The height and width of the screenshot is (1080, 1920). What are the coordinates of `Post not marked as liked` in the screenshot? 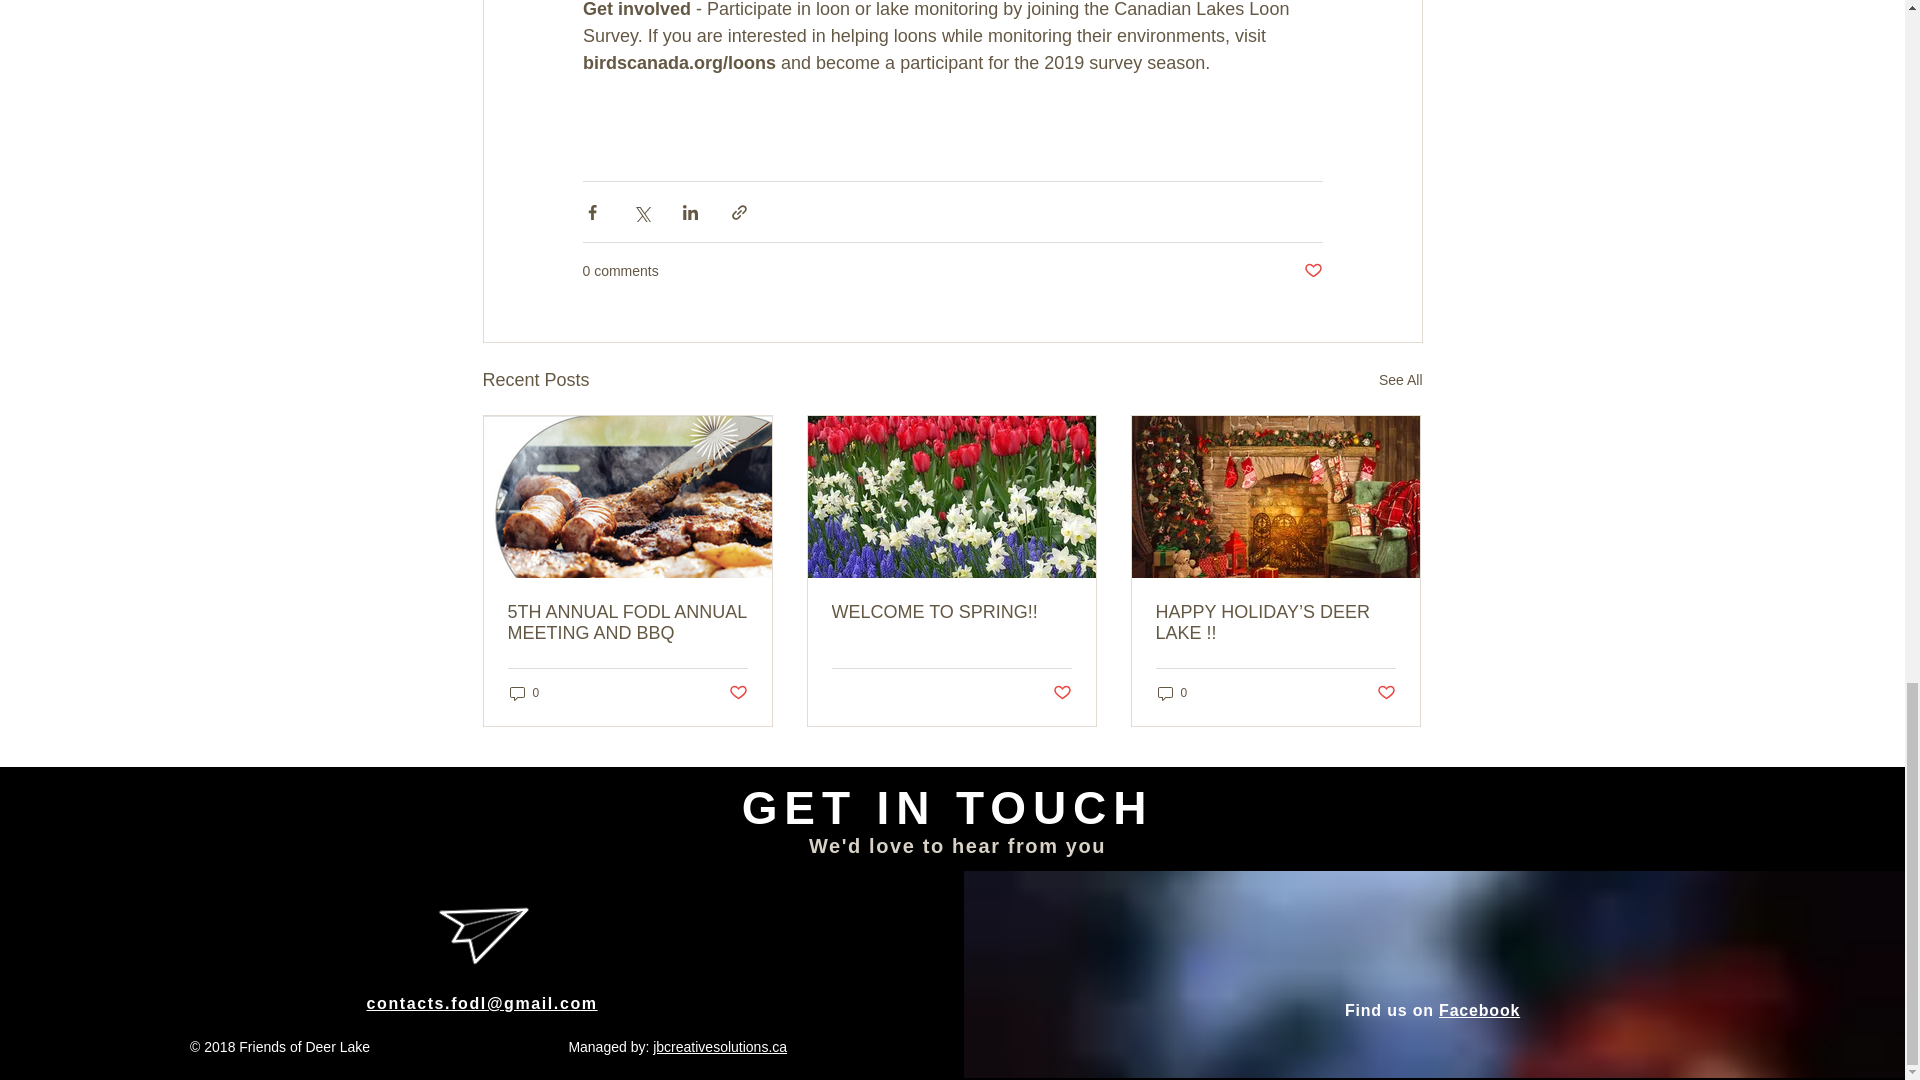 It's located at (1312, 271).